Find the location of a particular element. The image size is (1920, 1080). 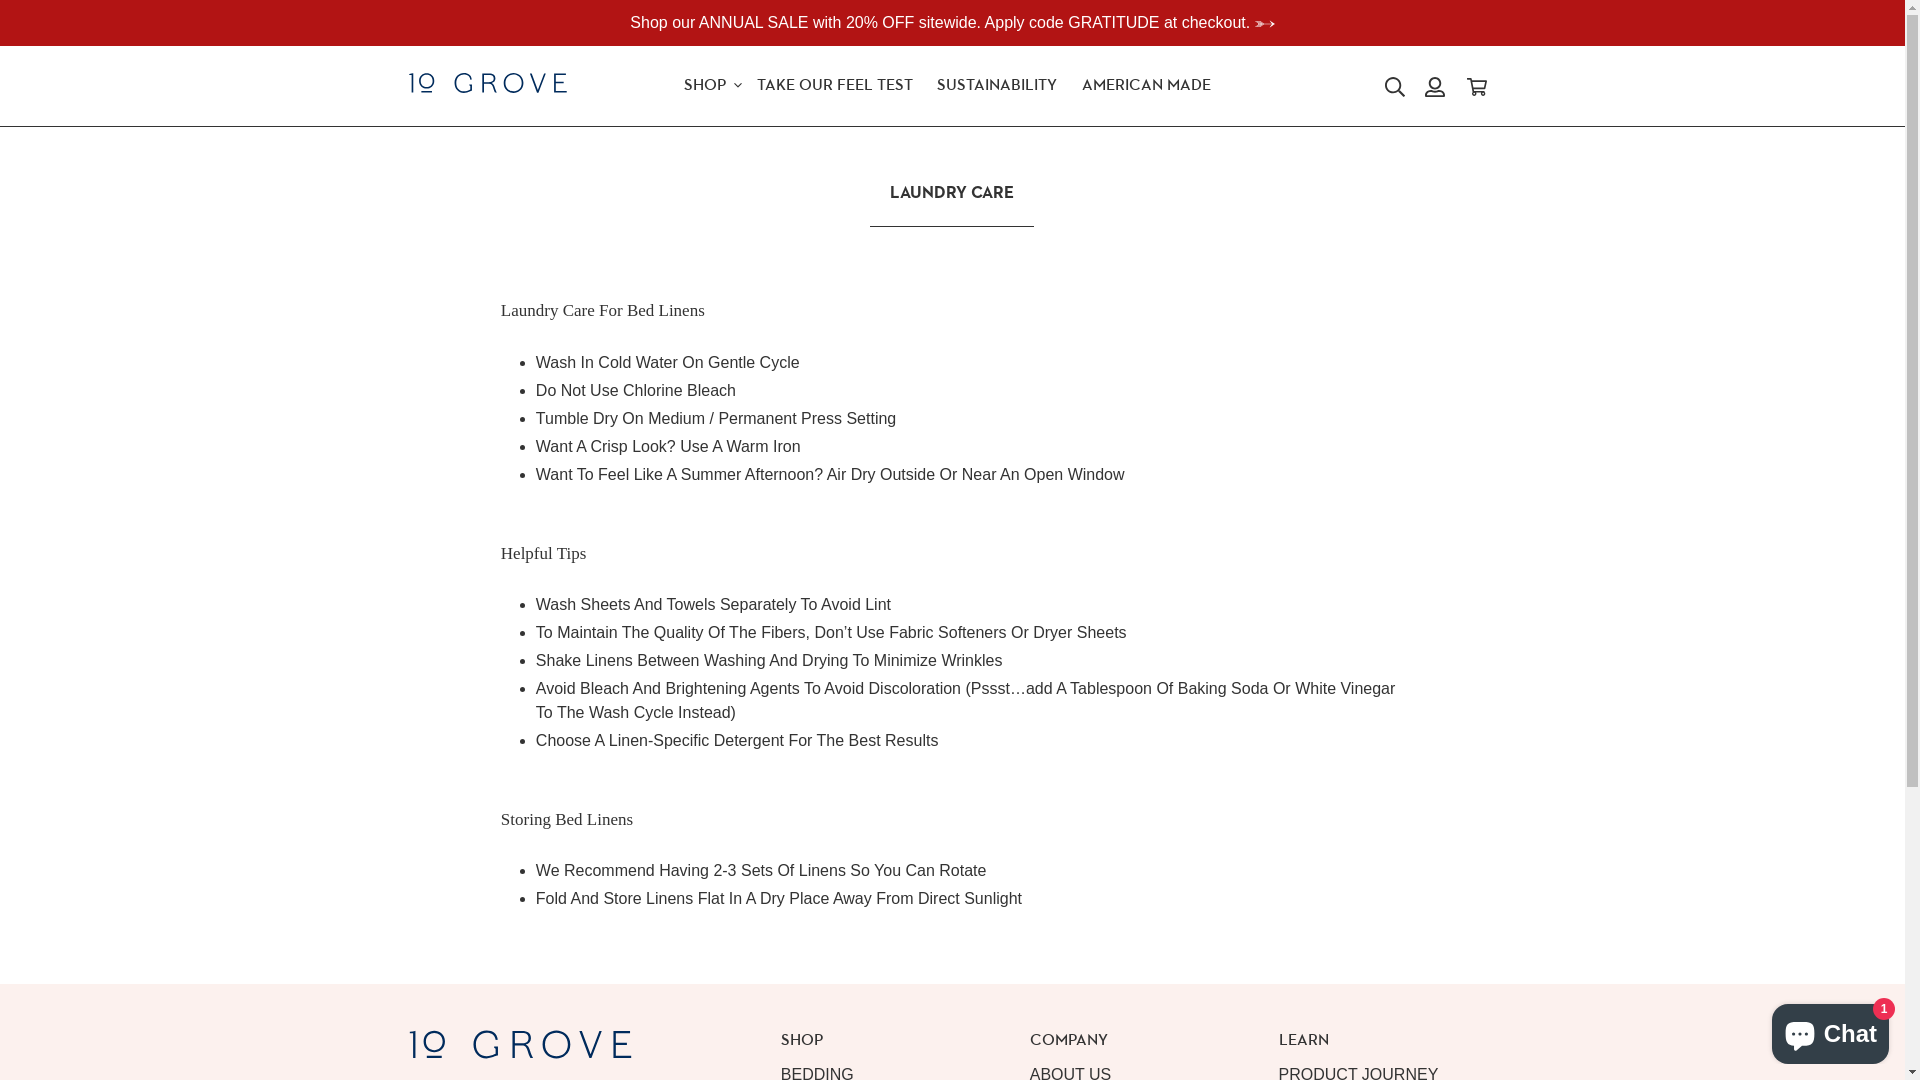

Log in is located at coordinates (1435, 86).